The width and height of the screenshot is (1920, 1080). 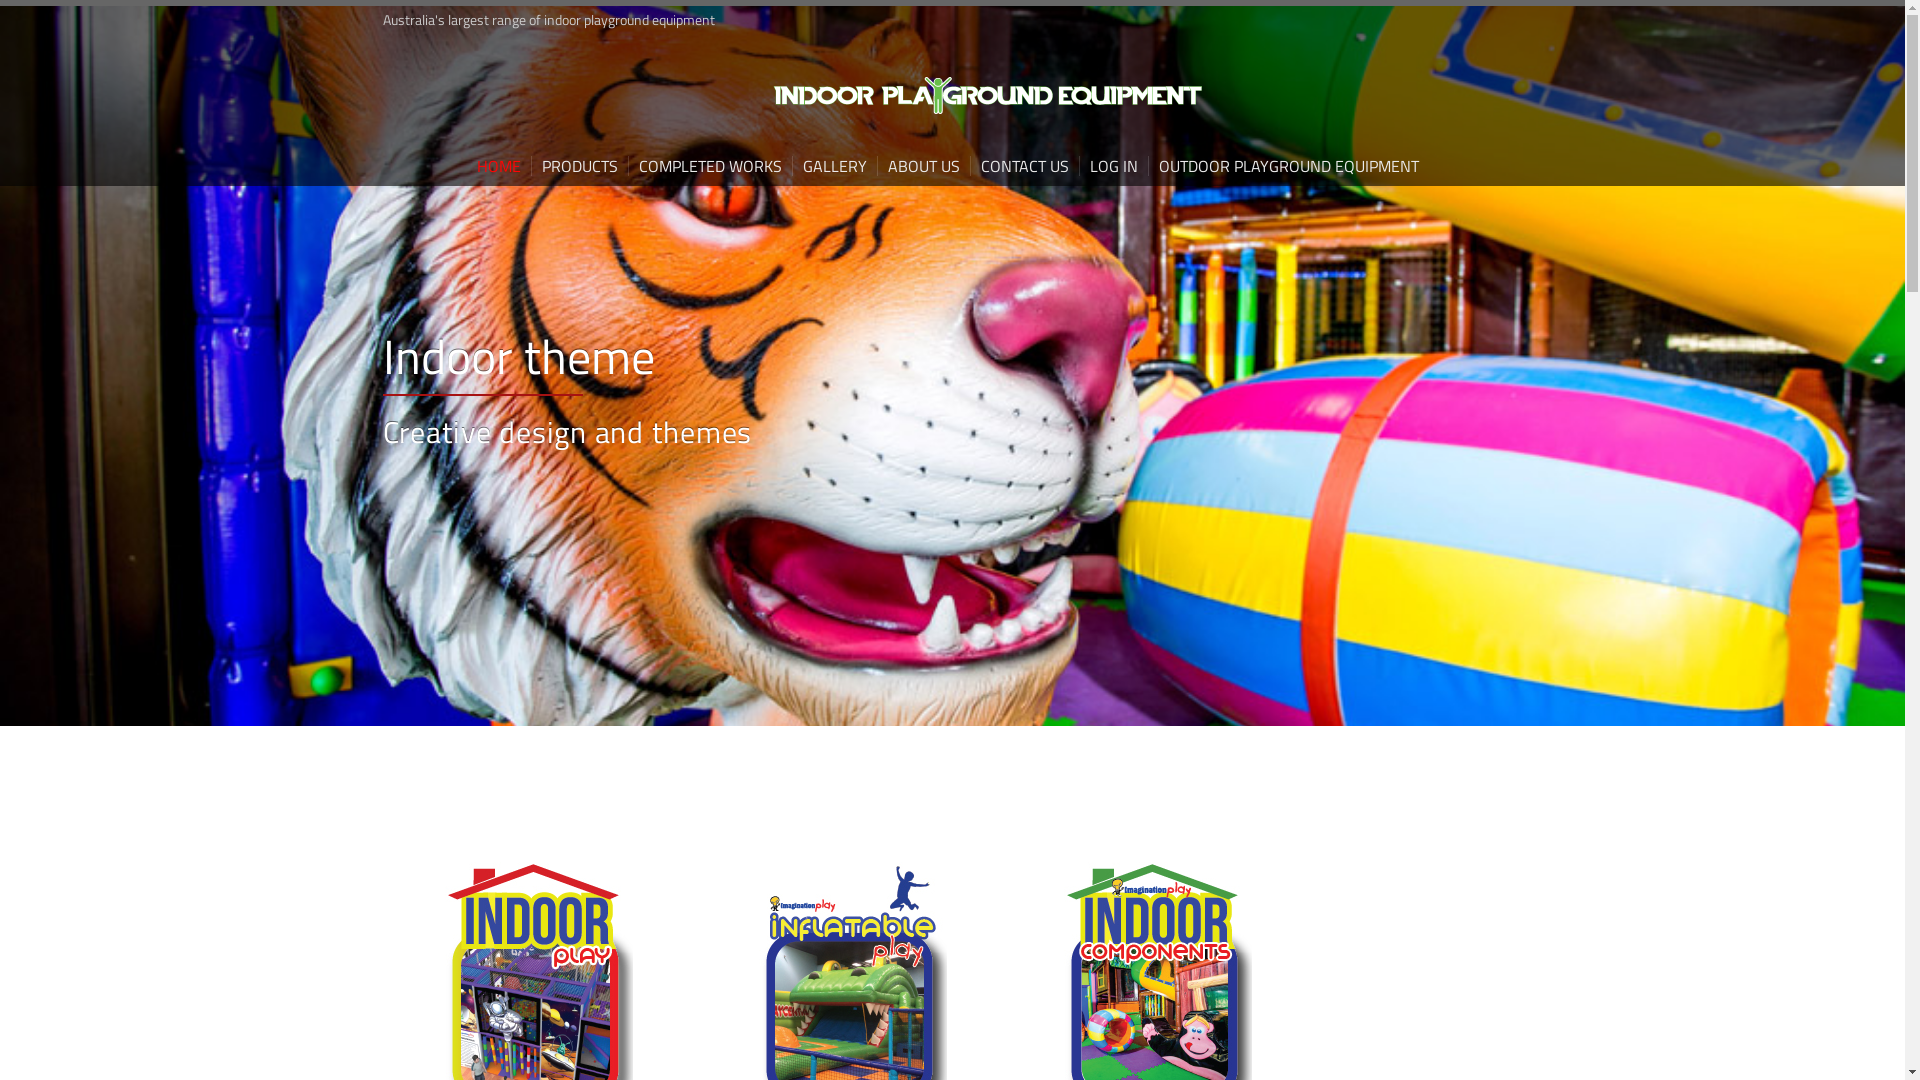 What do you see at coordinates (503, 166) in the screenshot?
I see `HOME` at bounding box center [503, 166].